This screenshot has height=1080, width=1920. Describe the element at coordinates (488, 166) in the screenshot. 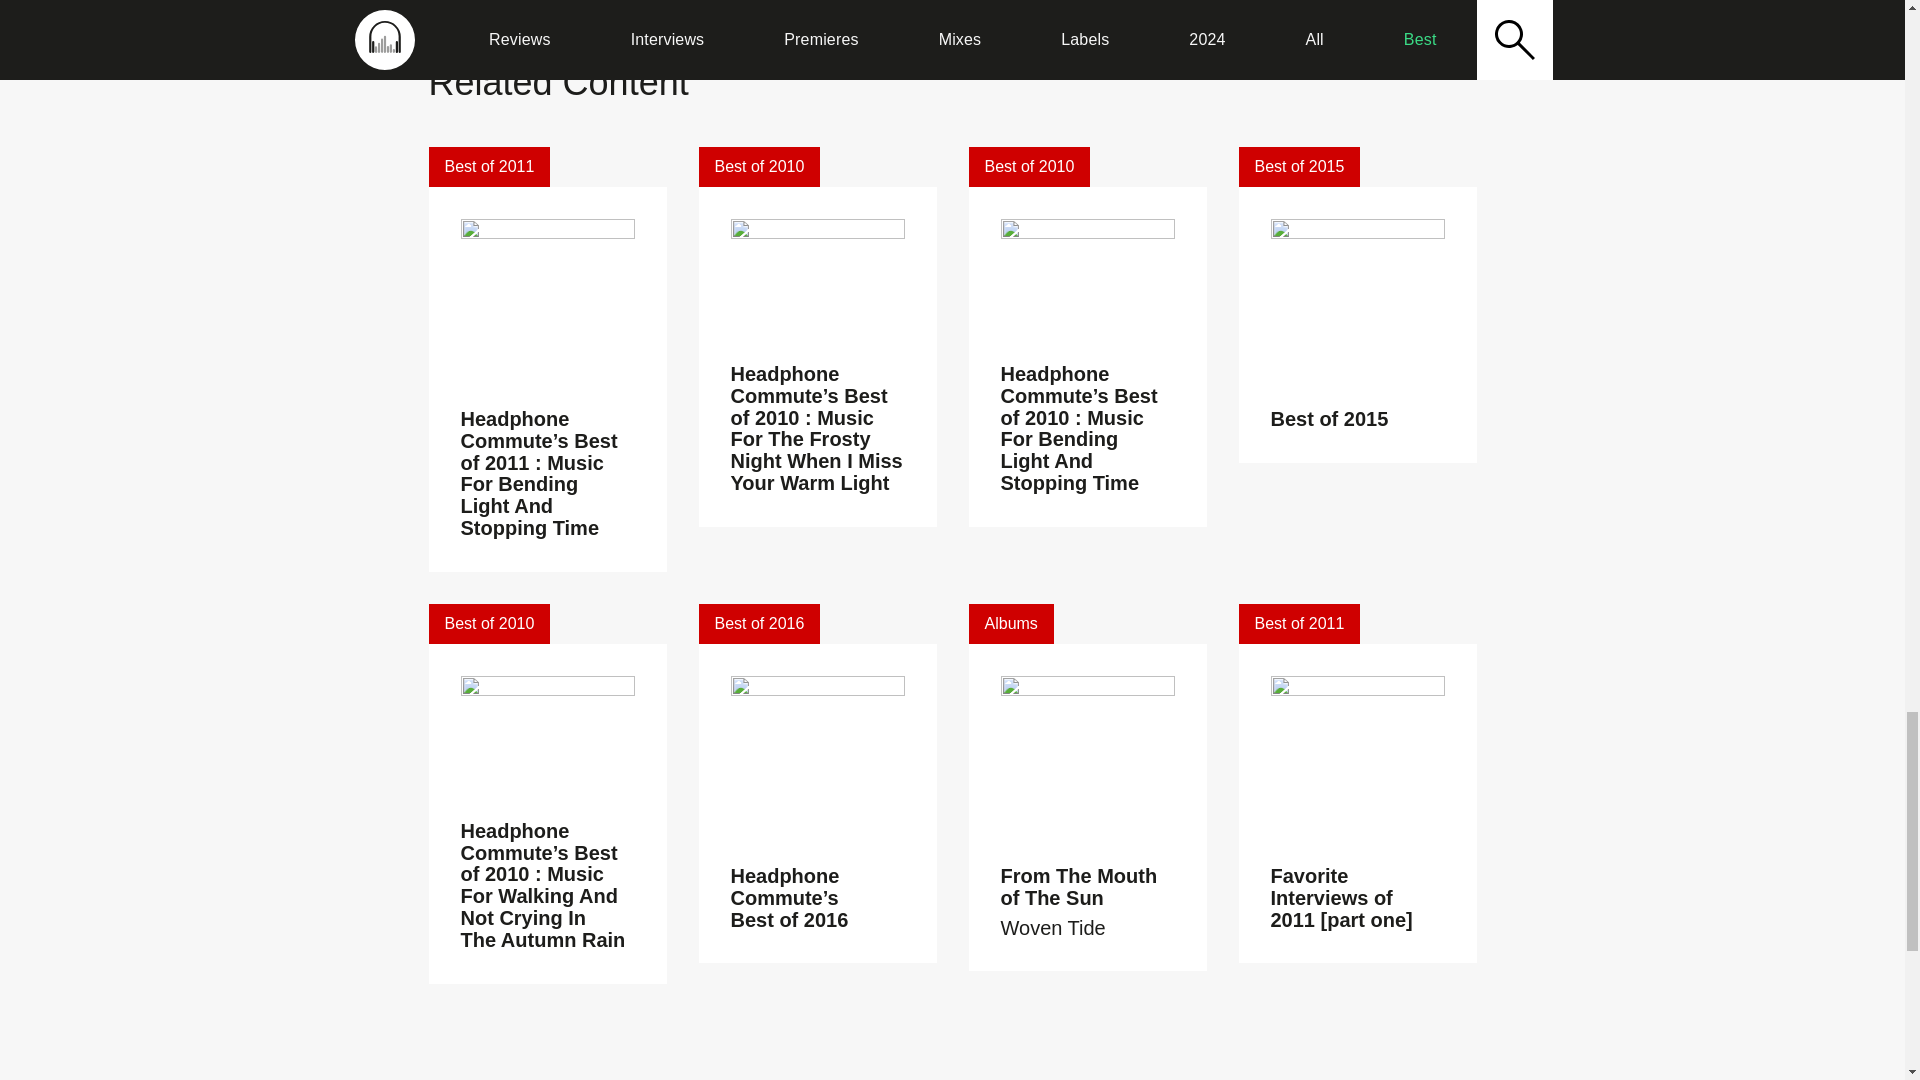

I see `Best of 2011` at that location.